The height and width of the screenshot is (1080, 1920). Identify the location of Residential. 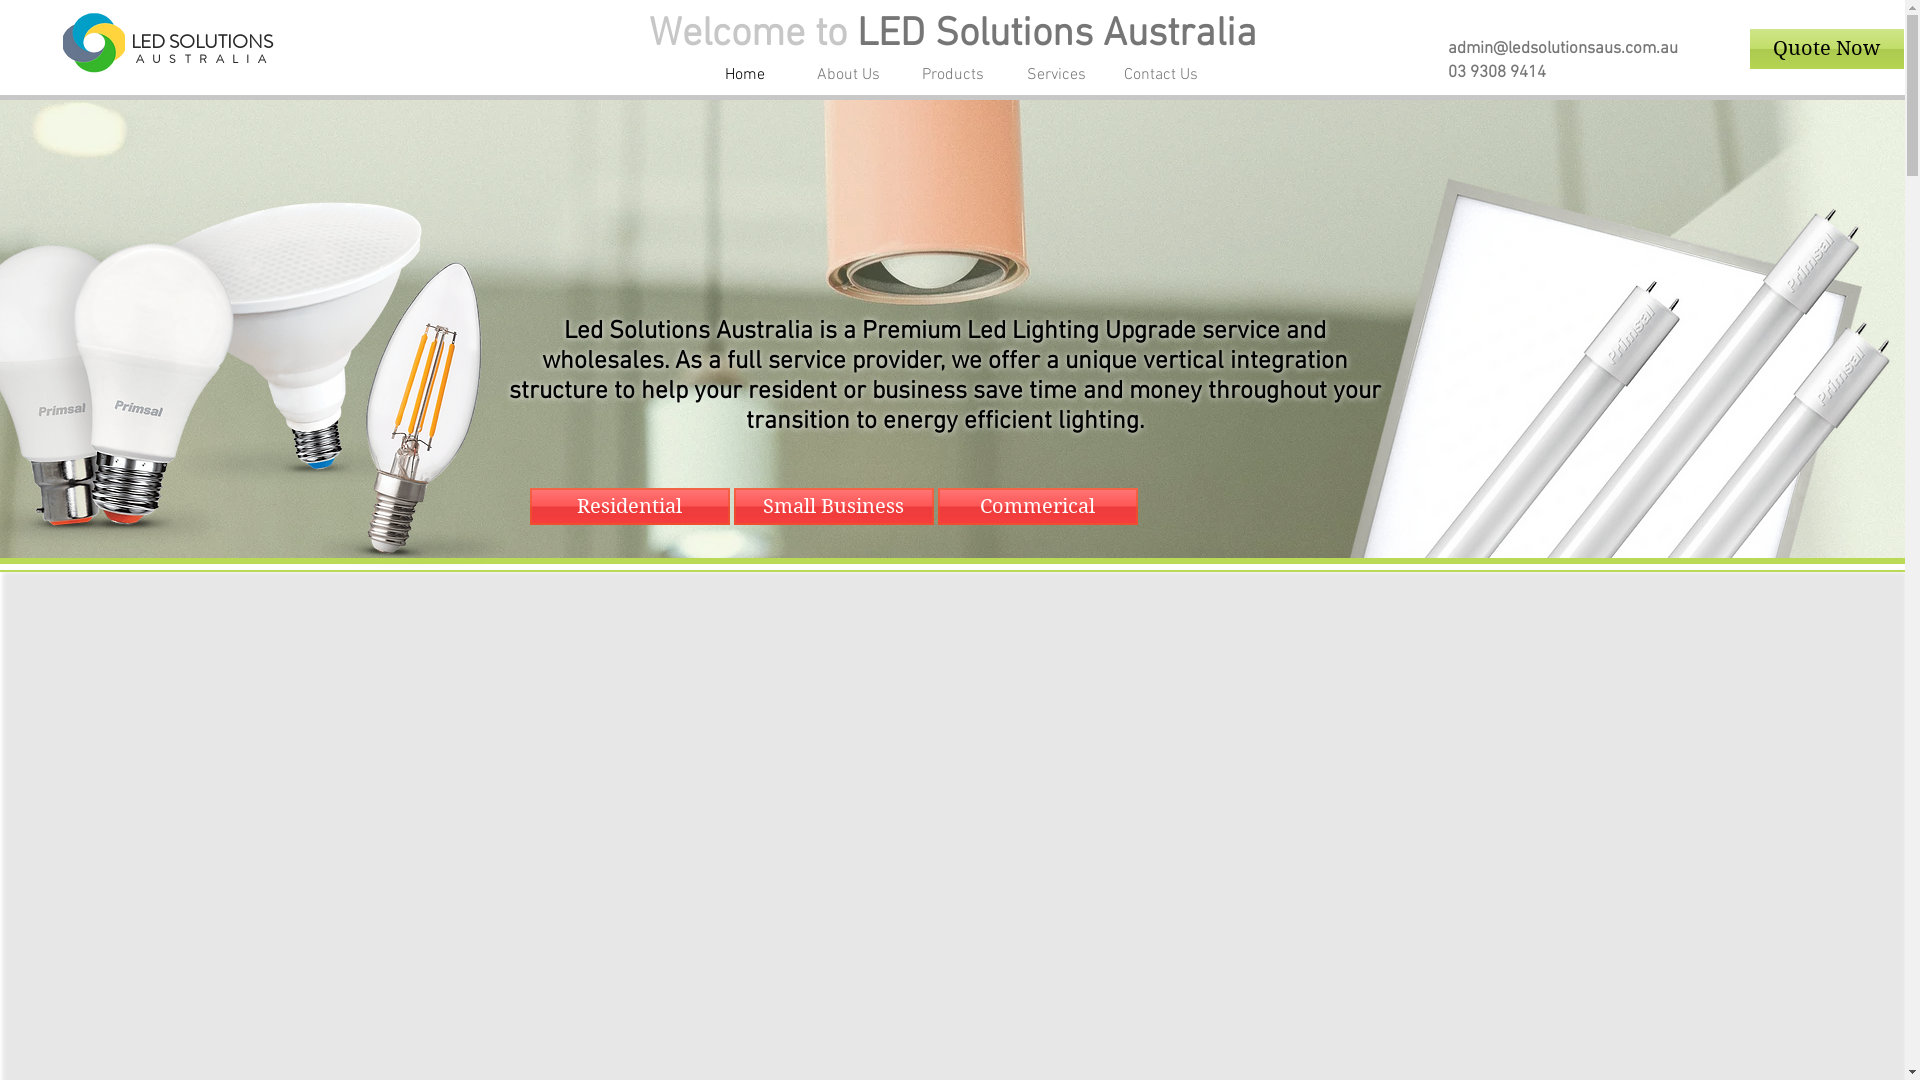
(630, 506).